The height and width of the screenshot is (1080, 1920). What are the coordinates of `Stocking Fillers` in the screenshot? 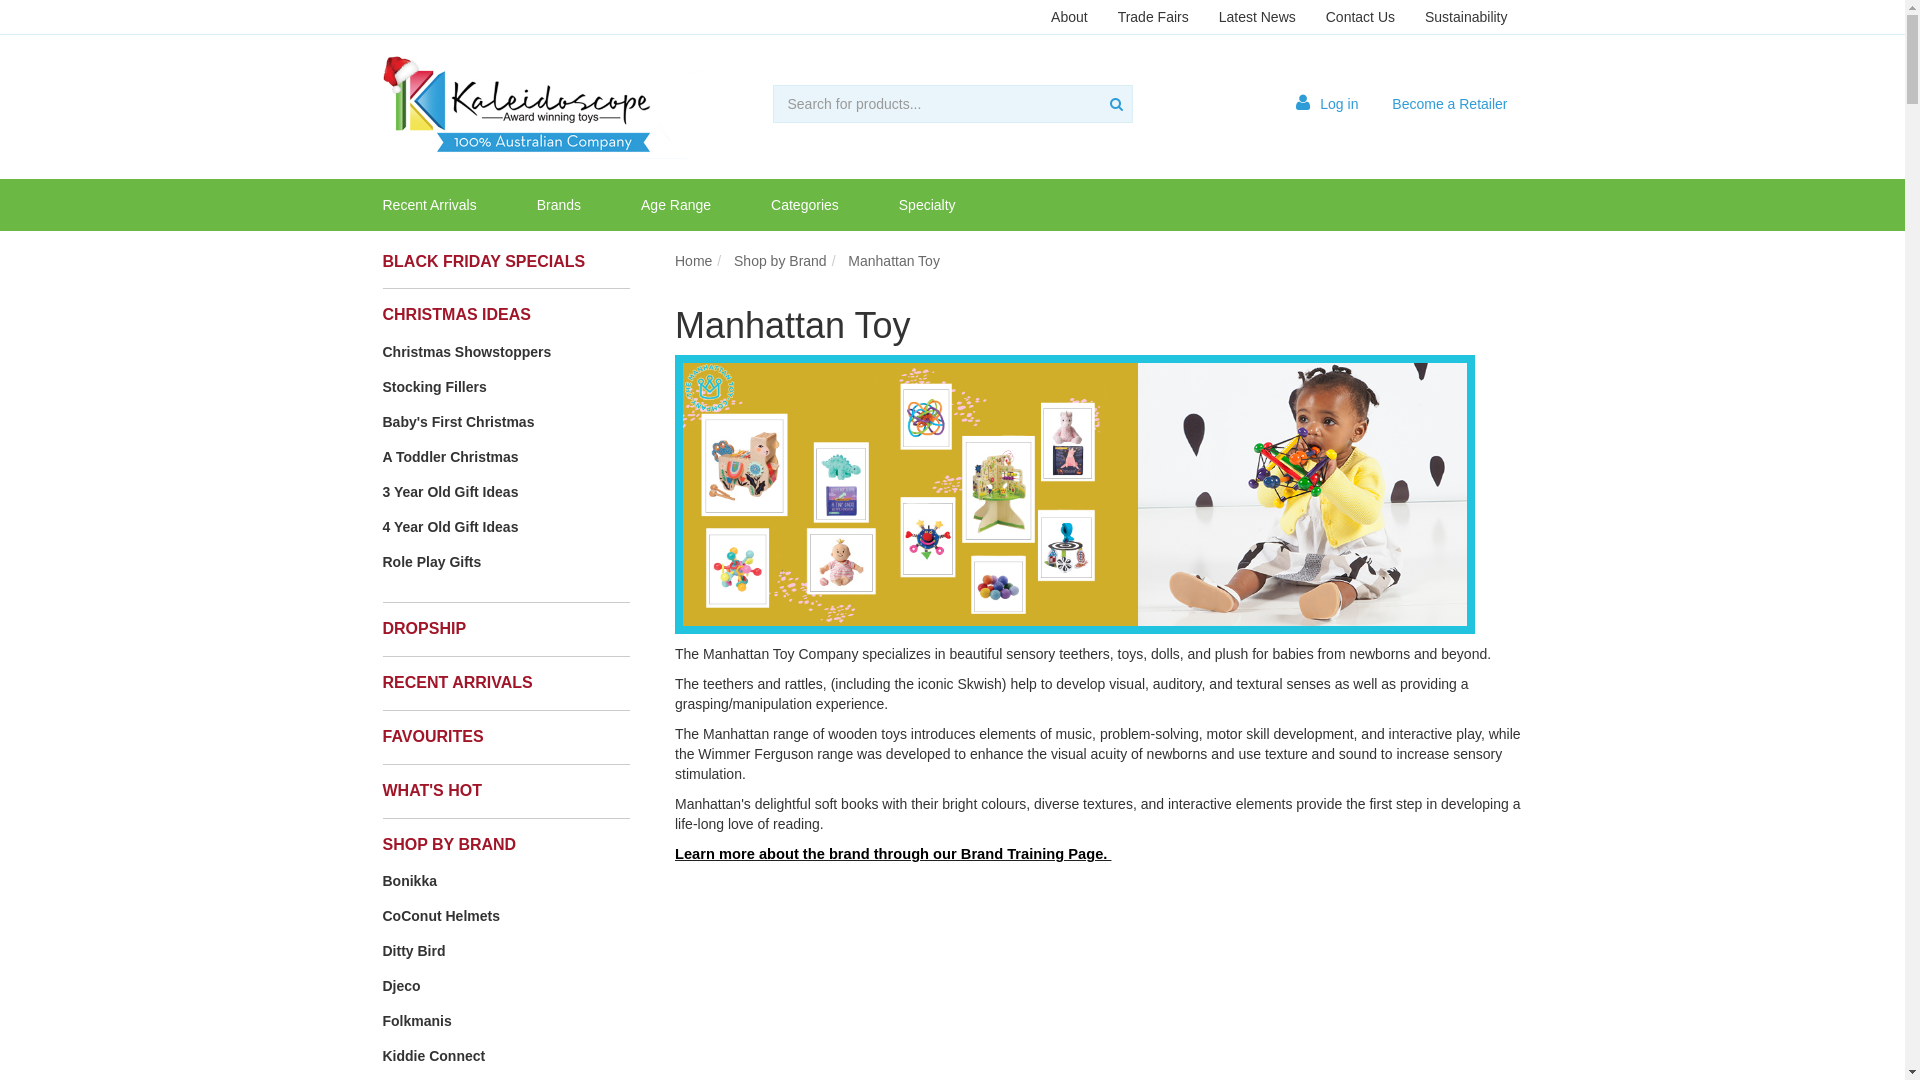 It's located at (506, 387).